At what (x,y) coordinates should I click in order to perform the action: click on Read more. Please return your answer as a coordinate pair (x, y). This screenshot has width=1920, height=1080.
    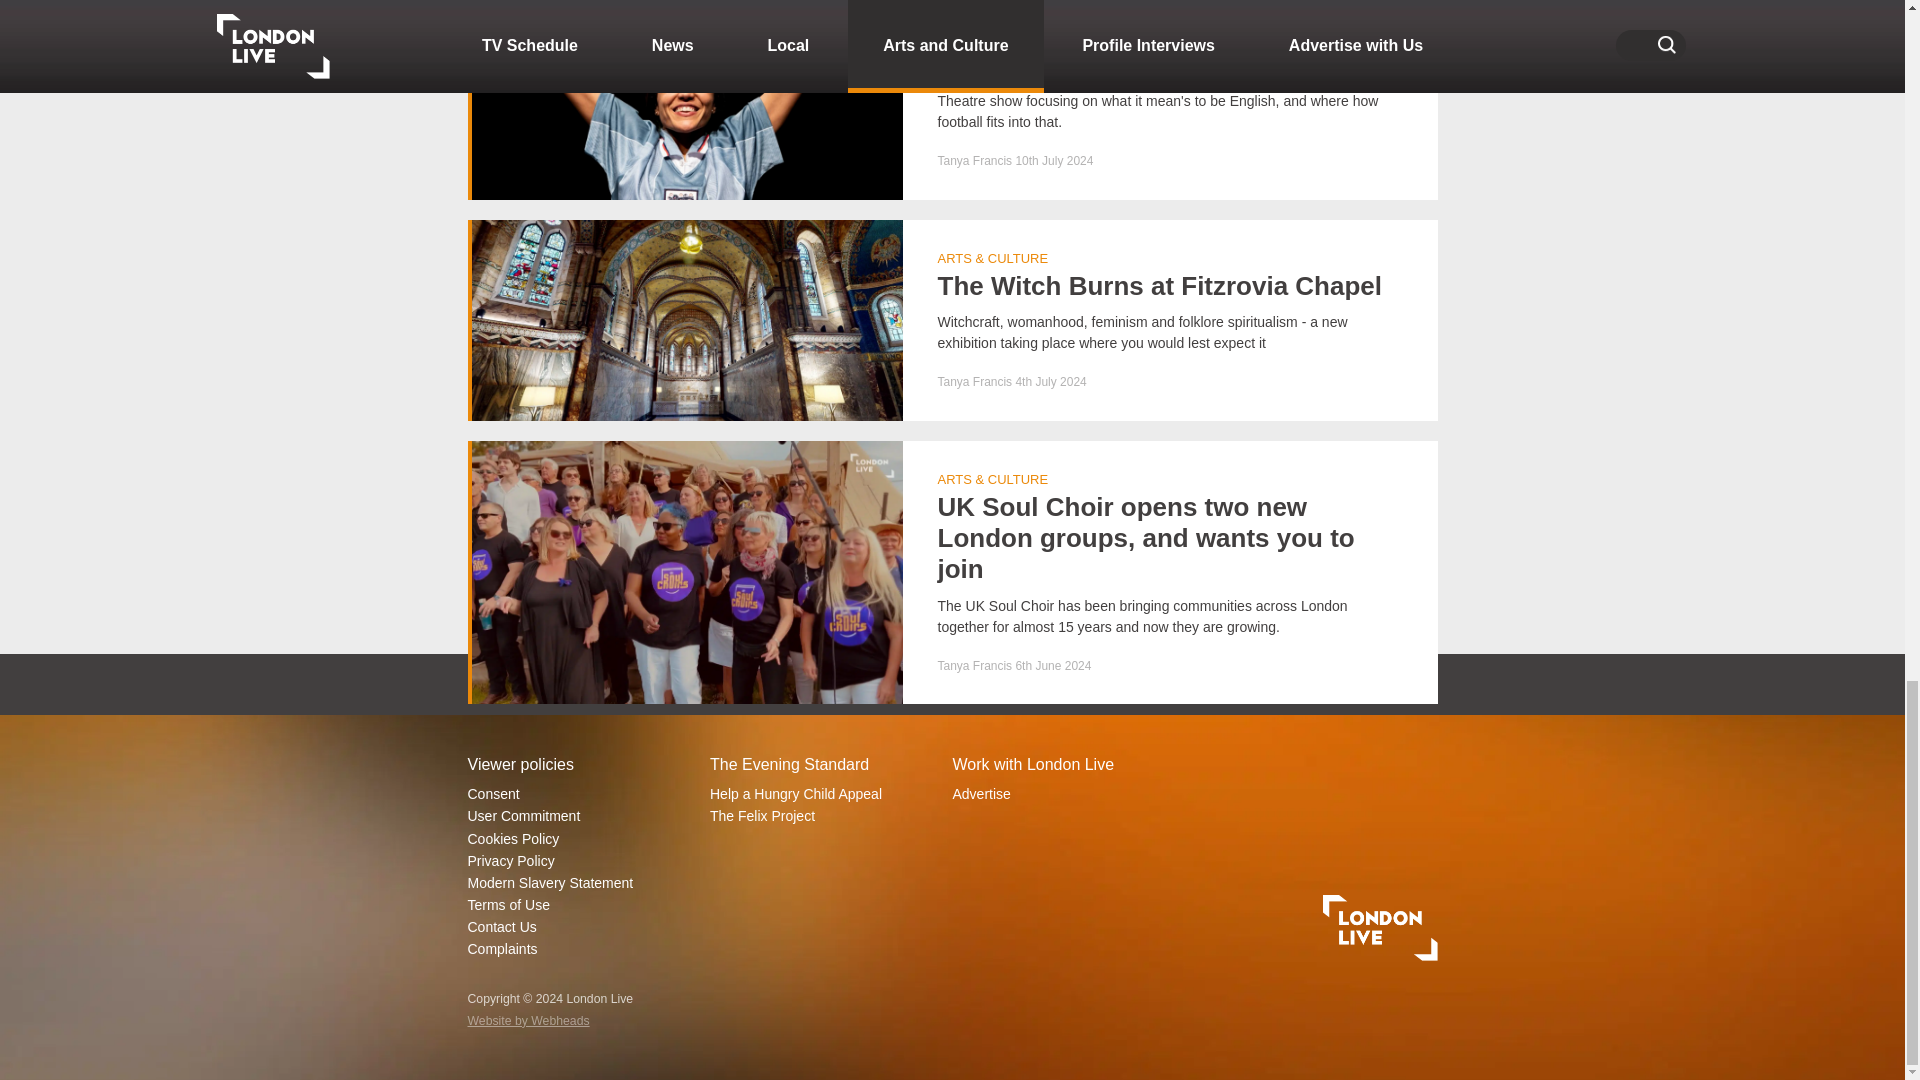
    Looking at the image, I should click on (953, 99).